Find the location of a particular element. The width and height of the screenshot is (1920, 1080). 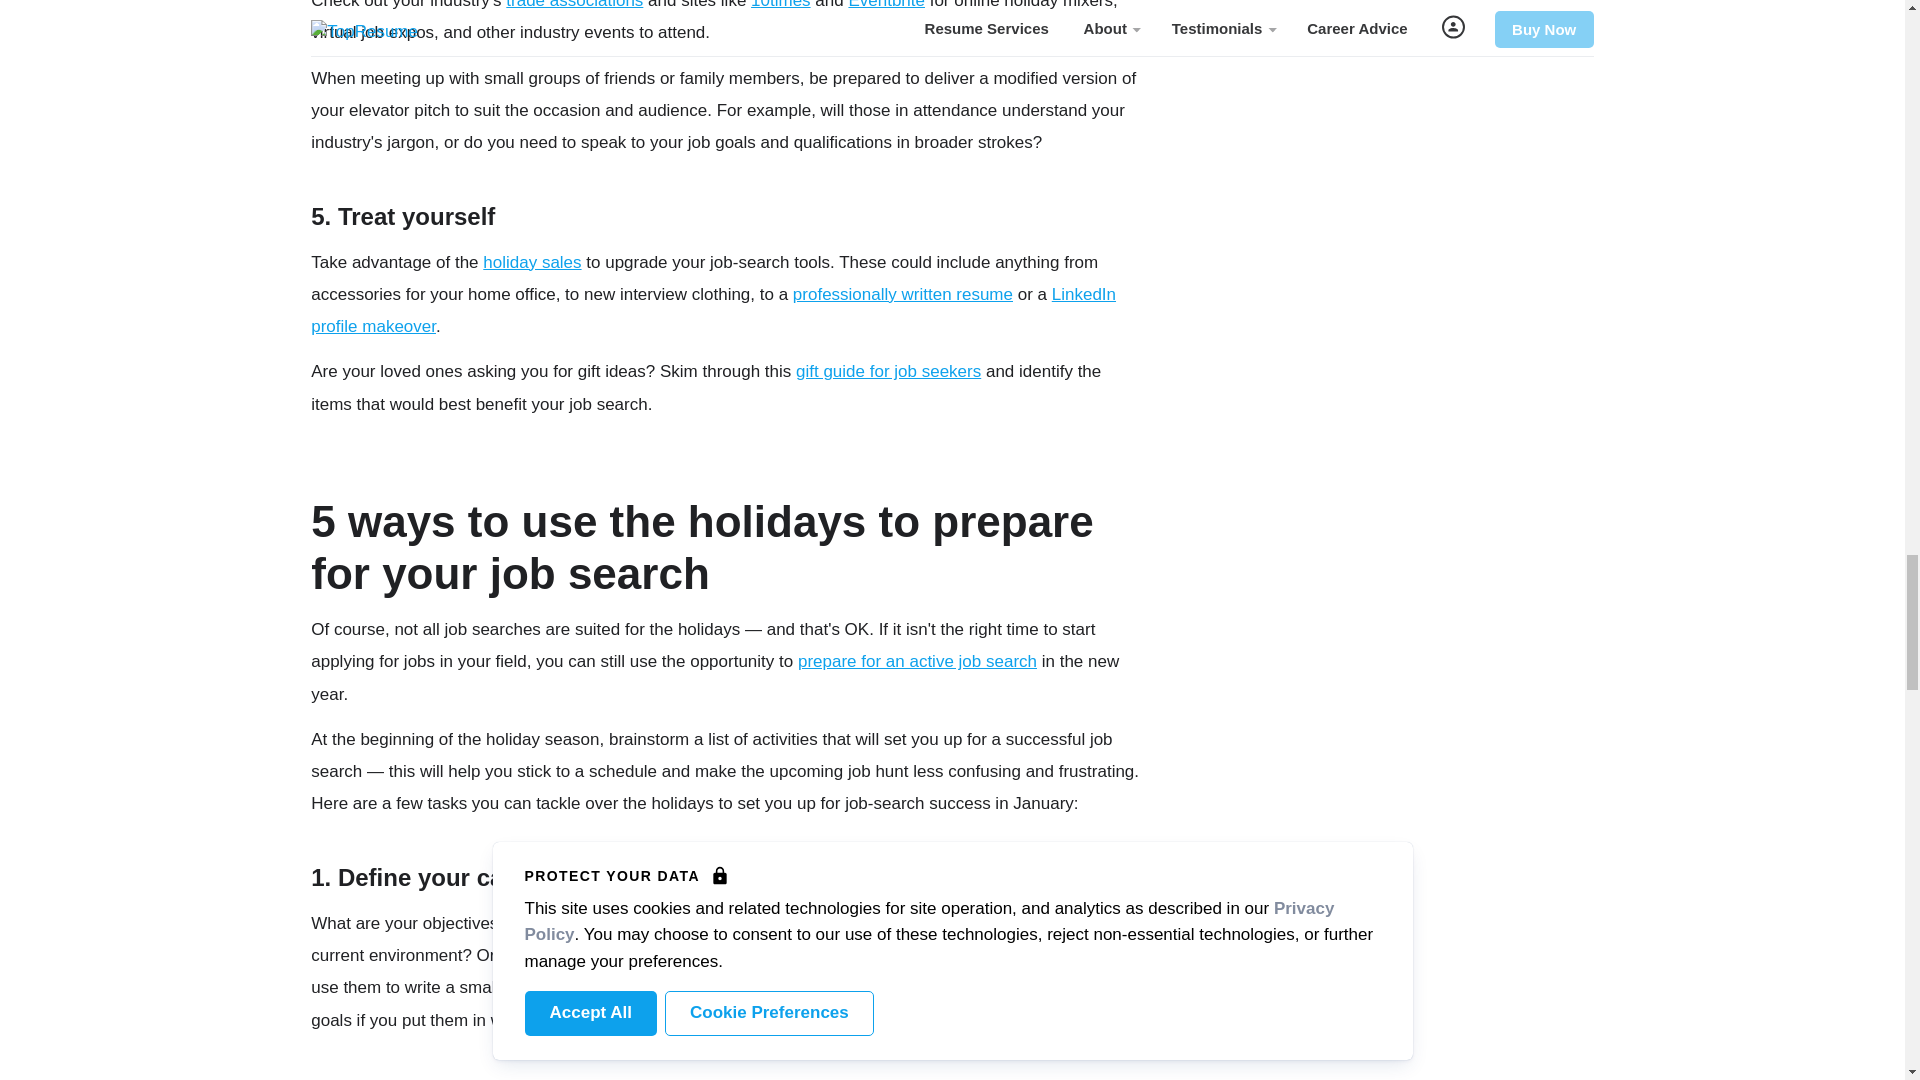

LinkedIn profile makeover is located at coordinates (713, 310).